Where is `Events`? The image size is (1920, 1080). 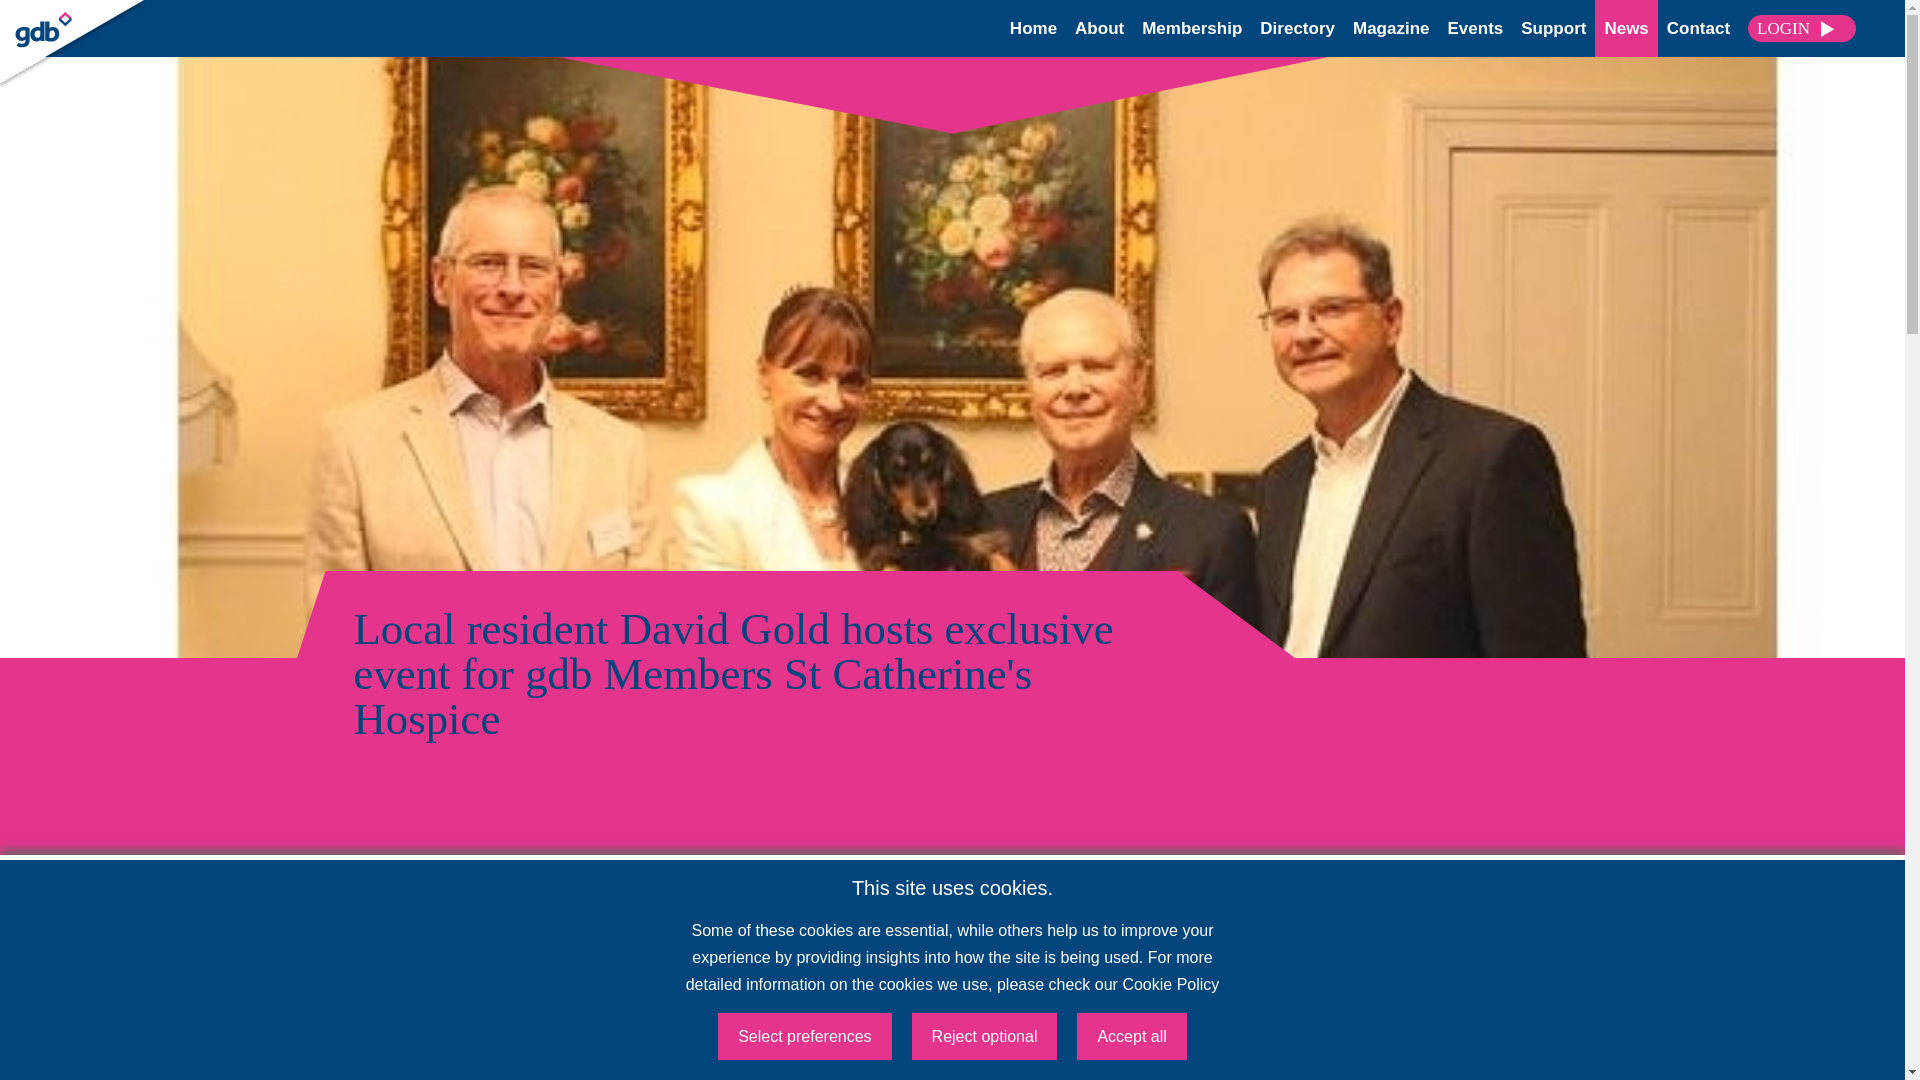
Events is located at coordinates (1475, 28).